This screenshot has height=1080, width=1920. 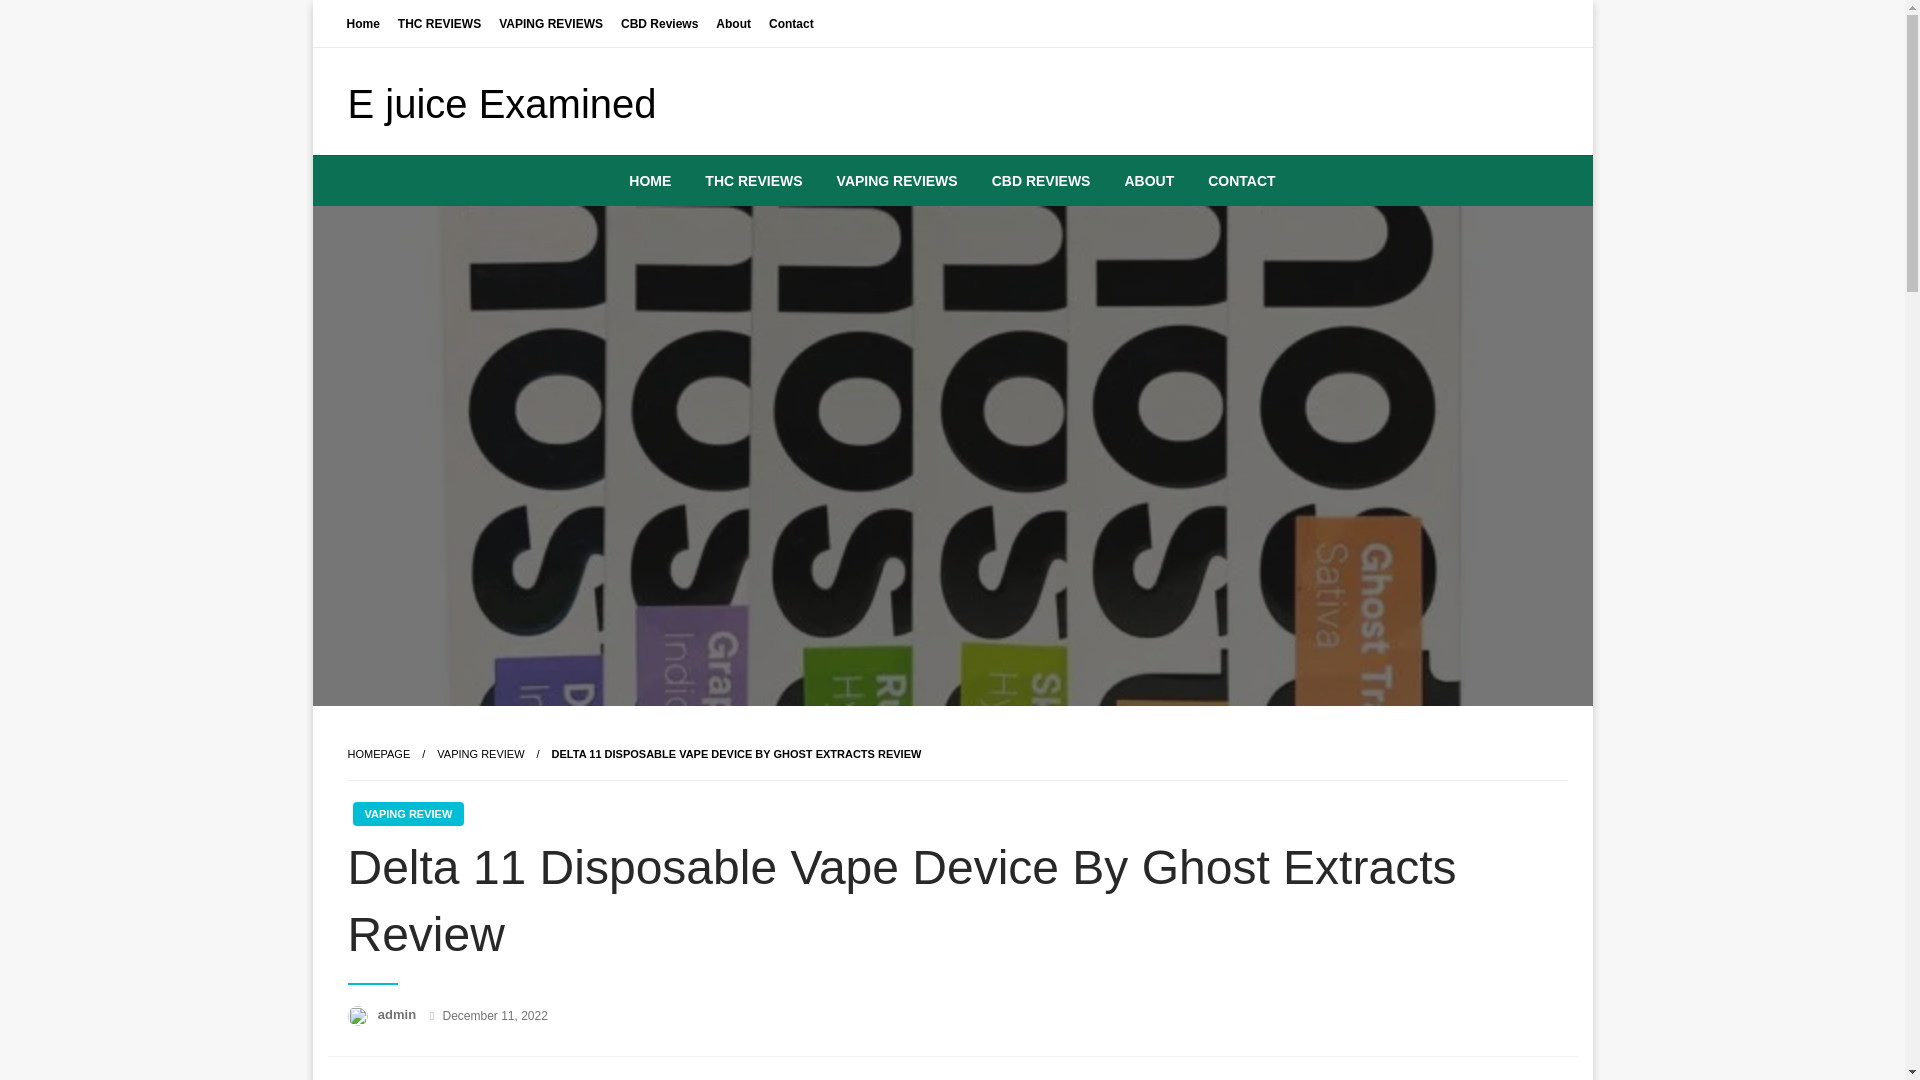 What do you see at coordinates (480, 754) in the screenshot?
I see `VAPING REVIEW` at bounding box center [480, 754].